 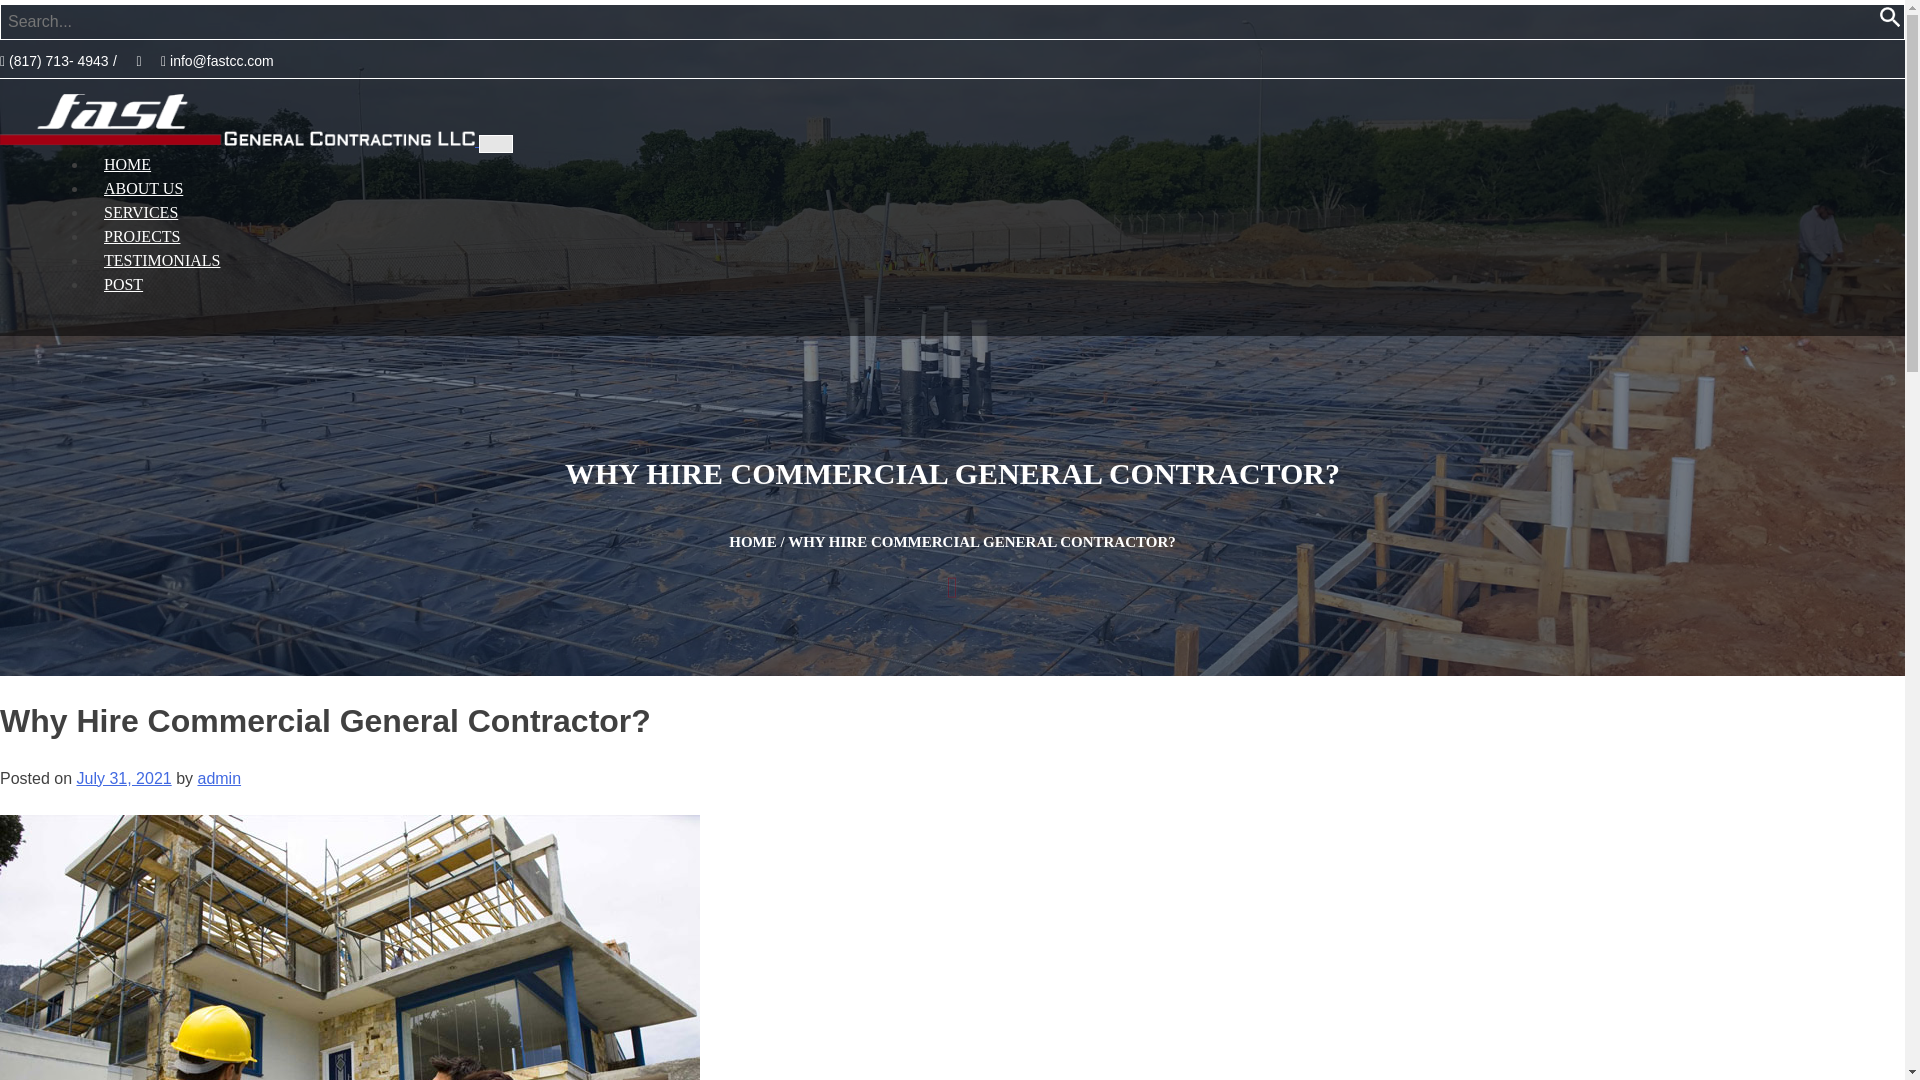 What do you see at coordinates (142, 236) in the screenshot?
I see `projects` at bounding box center [142, 236].